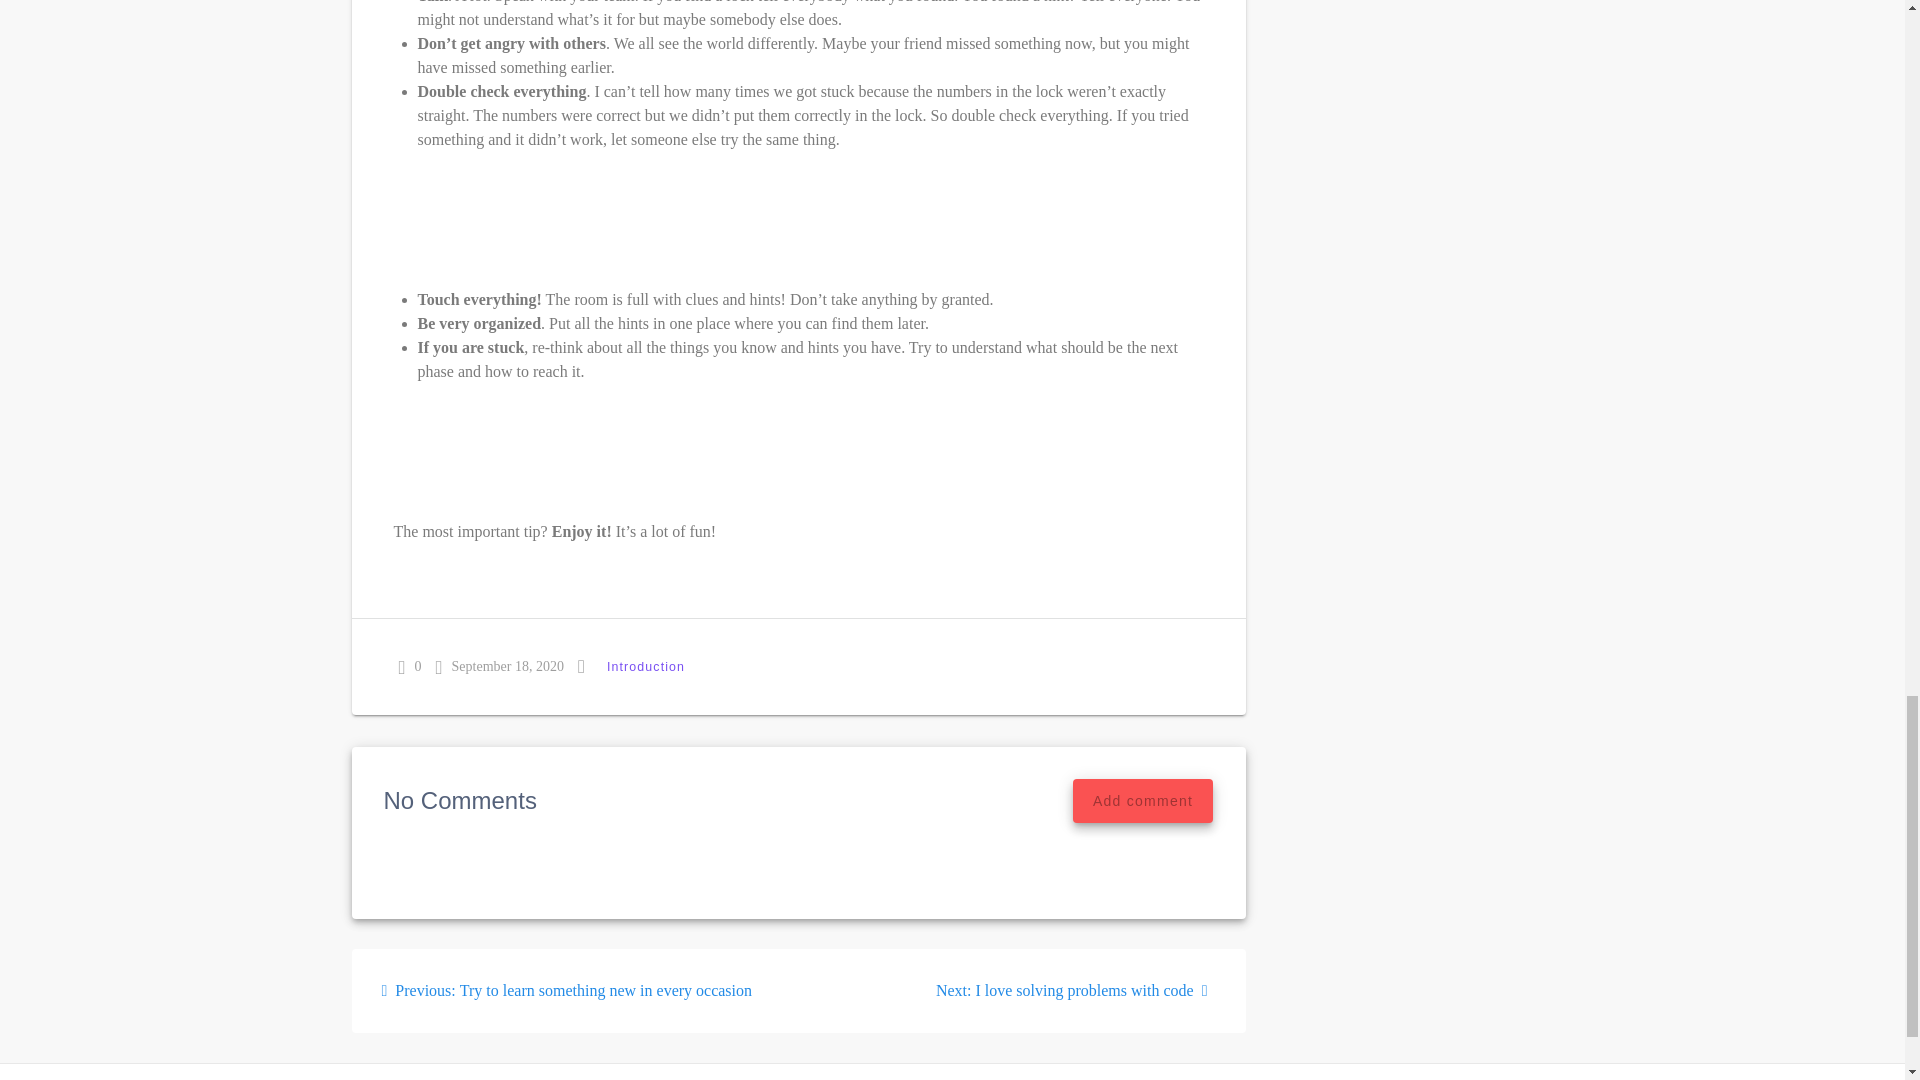 This screenshot has width=1920, height=1080. I want to click on Add comment, so click(1076, 990).